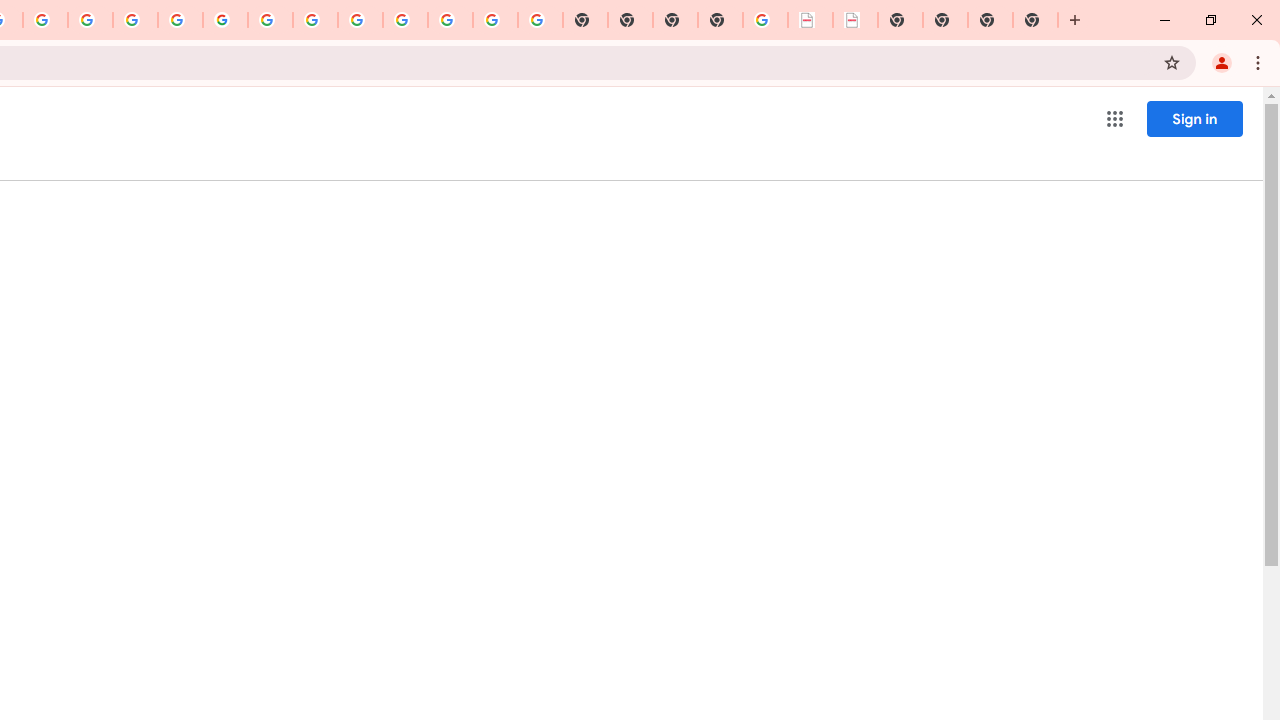 This screenshot has width=1280, height=720. What do you see at coordinates (856, 20) in the screenshot?
I see `BAE Systems Brasil | BAE Systems` at bounding box center [856, 20].